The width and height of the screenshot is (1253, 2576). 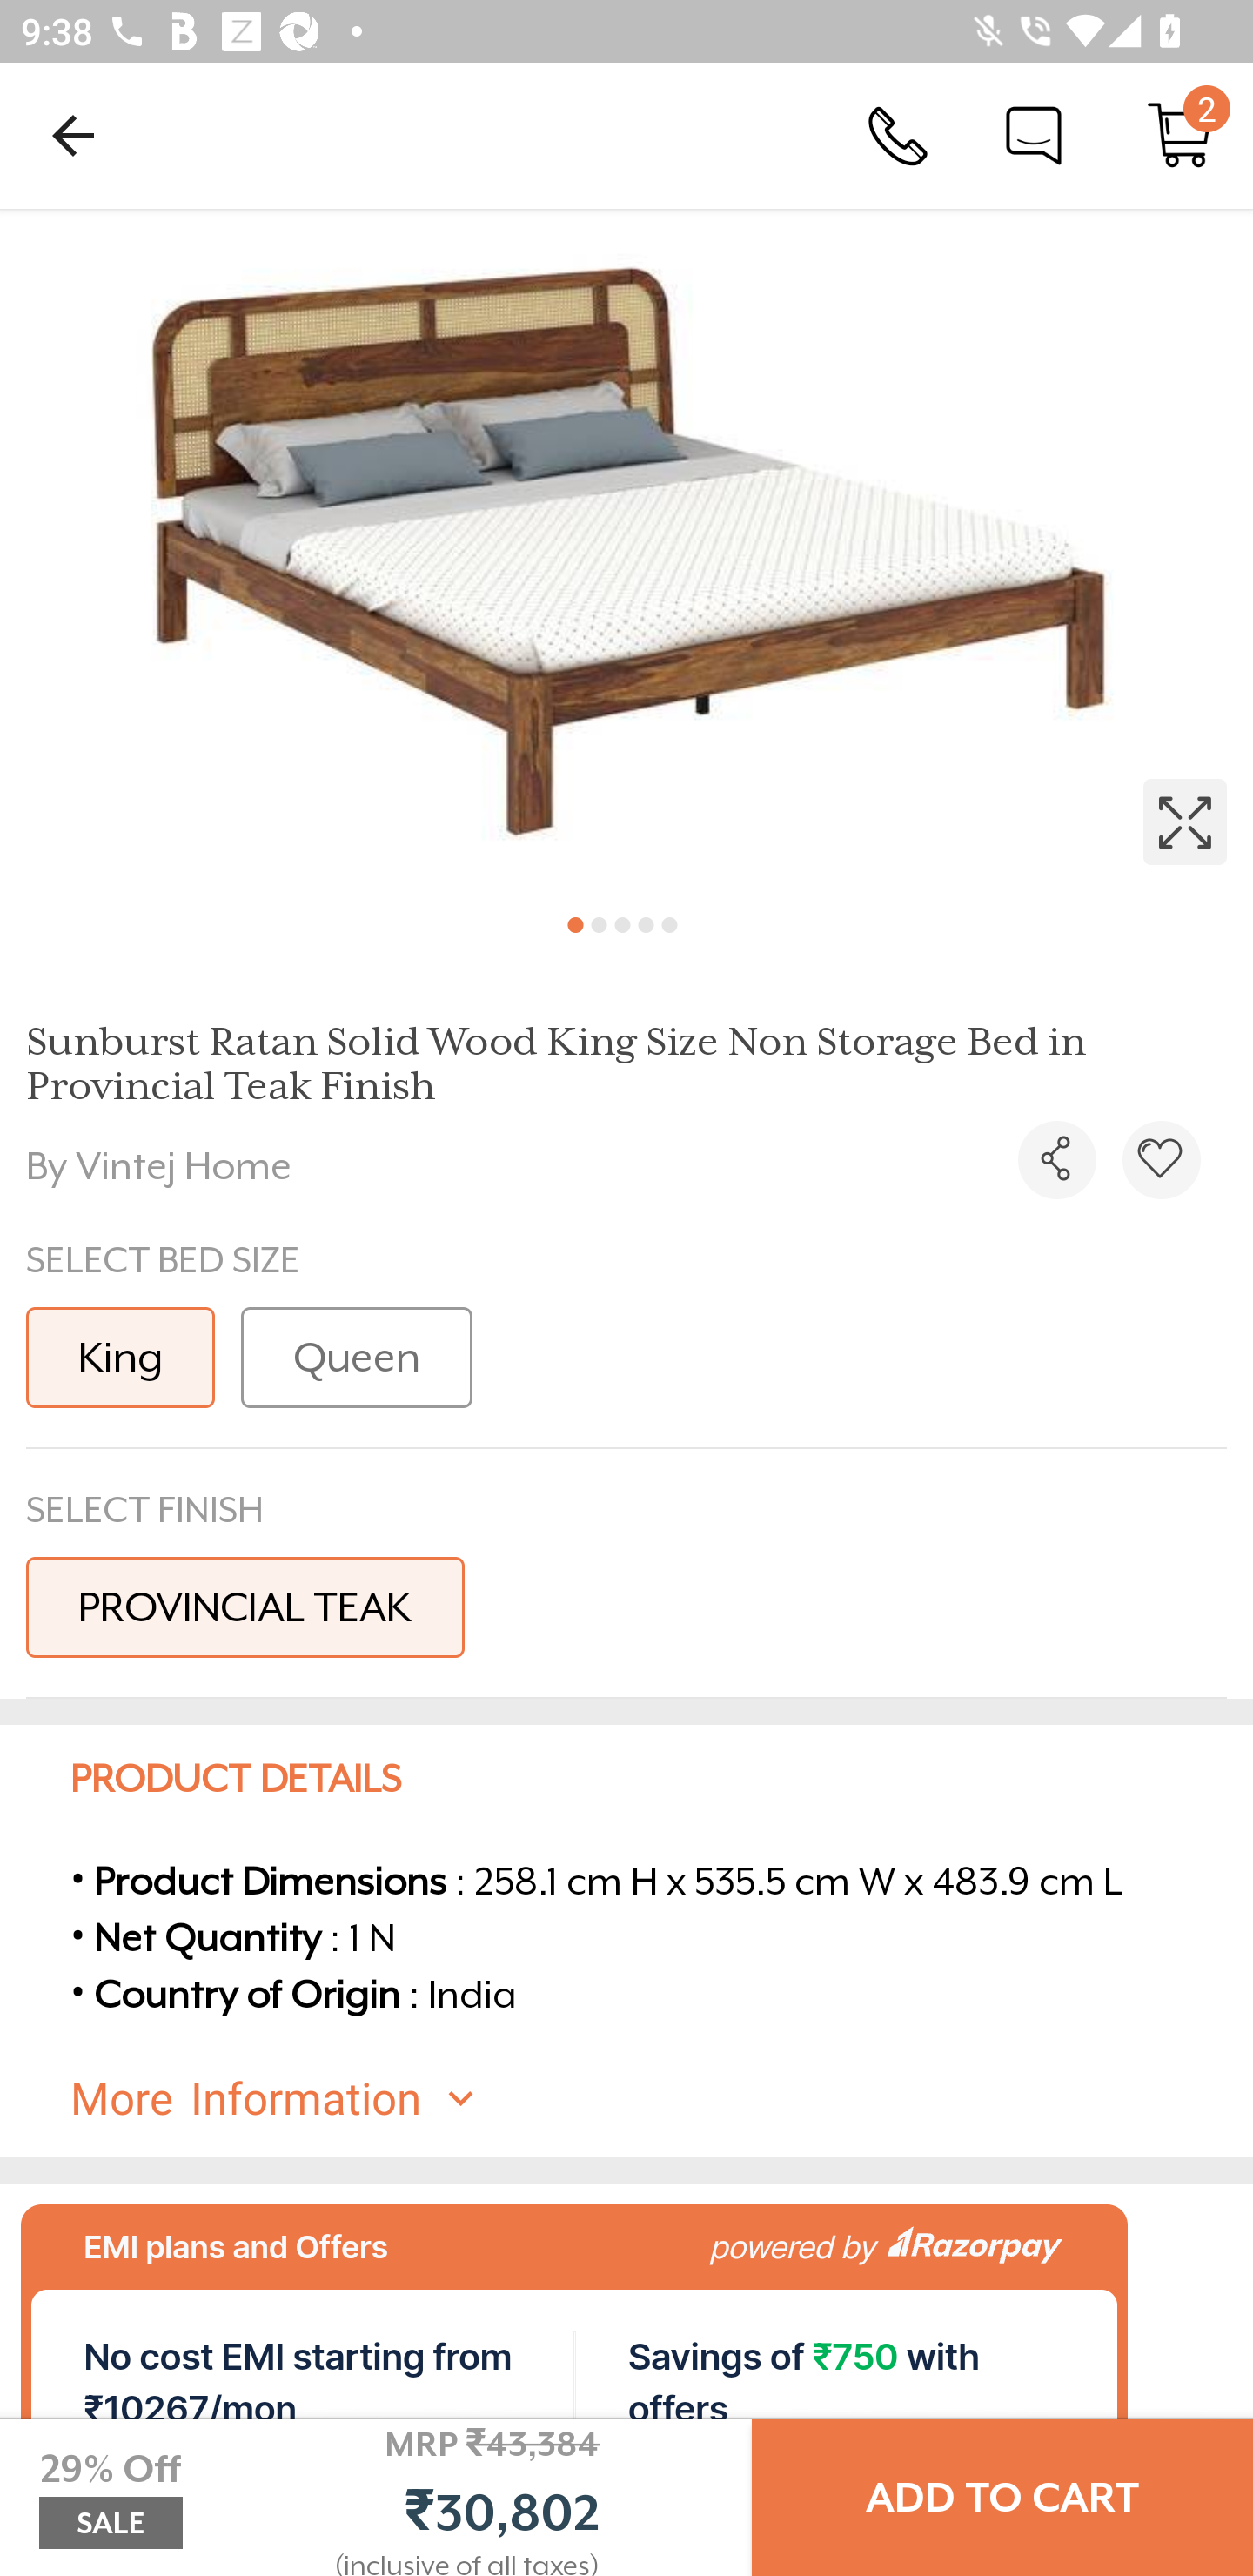 What do you see at coordinates (356, 1358) in the screenshot?
I see `Queen` at bounding box center [356, 1358].